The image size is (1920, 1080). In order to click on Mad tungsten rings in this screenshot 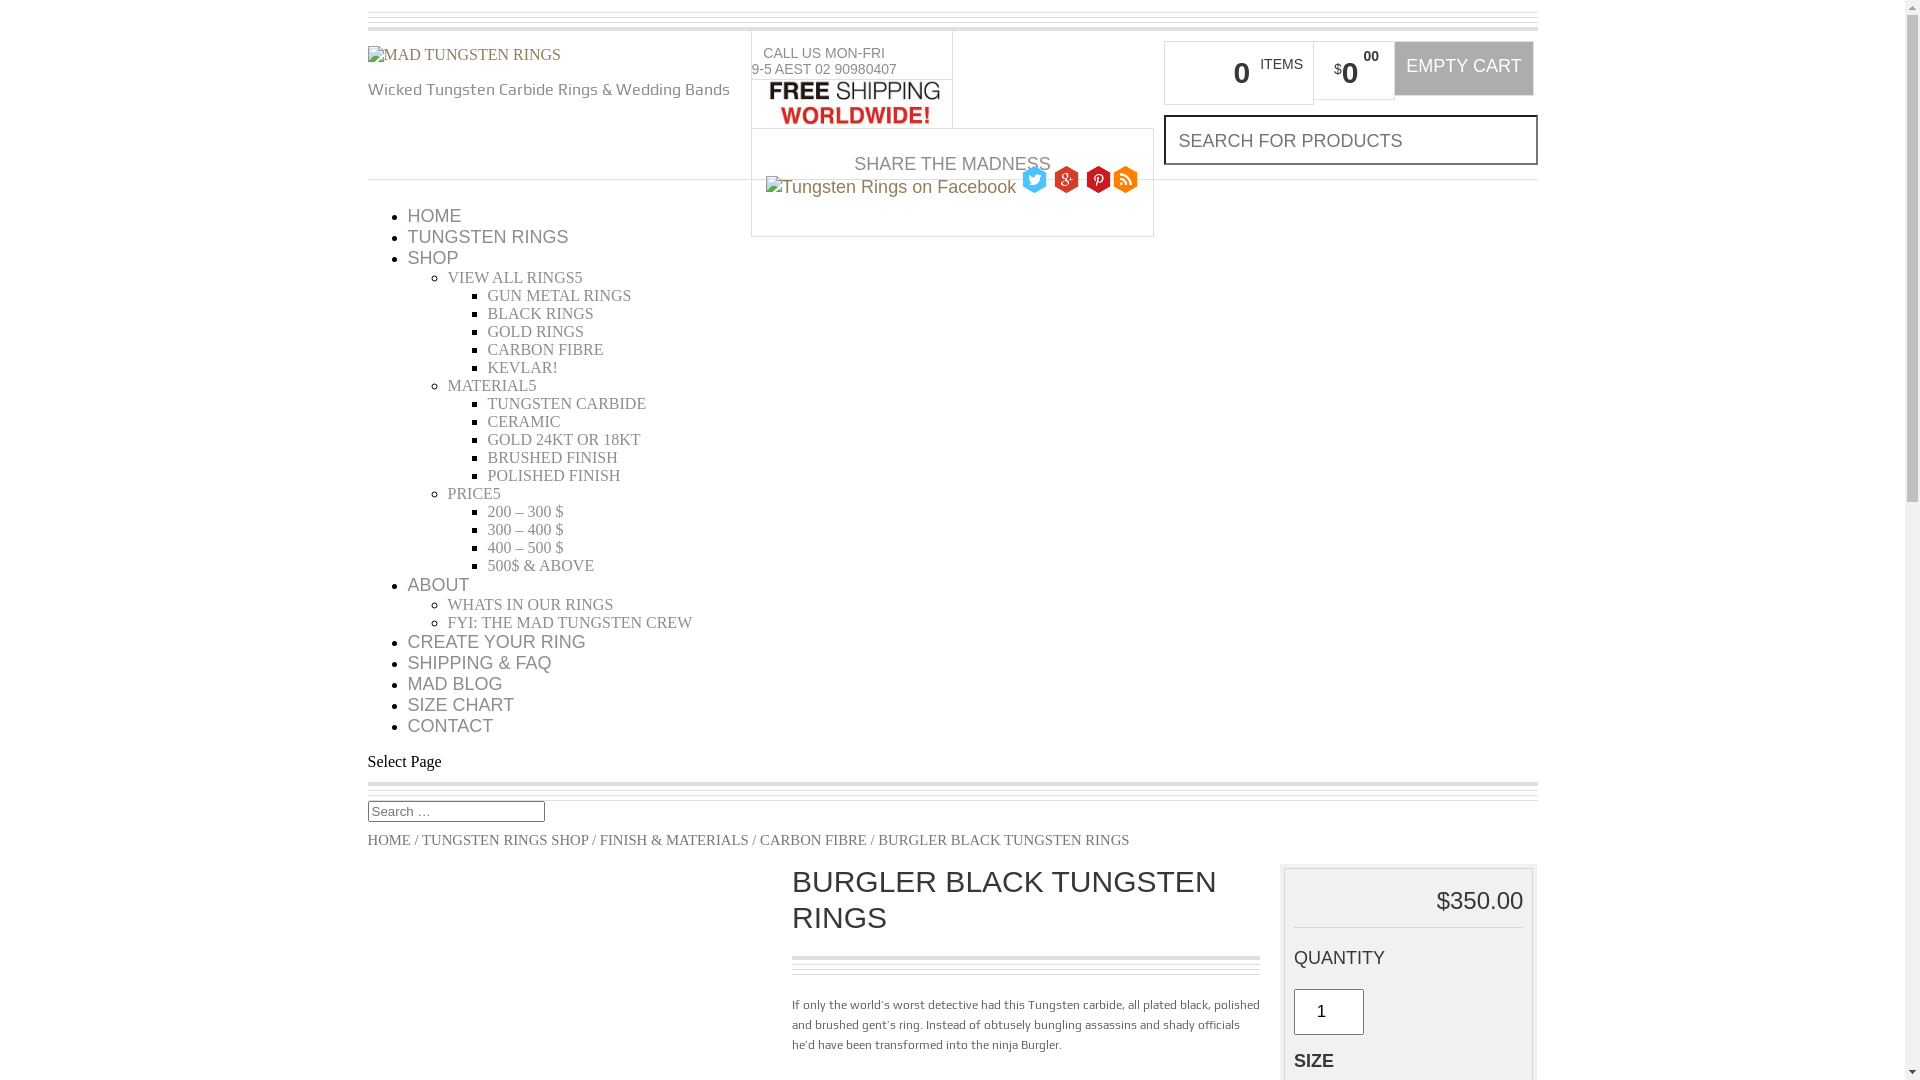, I will do `click(465, 55)`.